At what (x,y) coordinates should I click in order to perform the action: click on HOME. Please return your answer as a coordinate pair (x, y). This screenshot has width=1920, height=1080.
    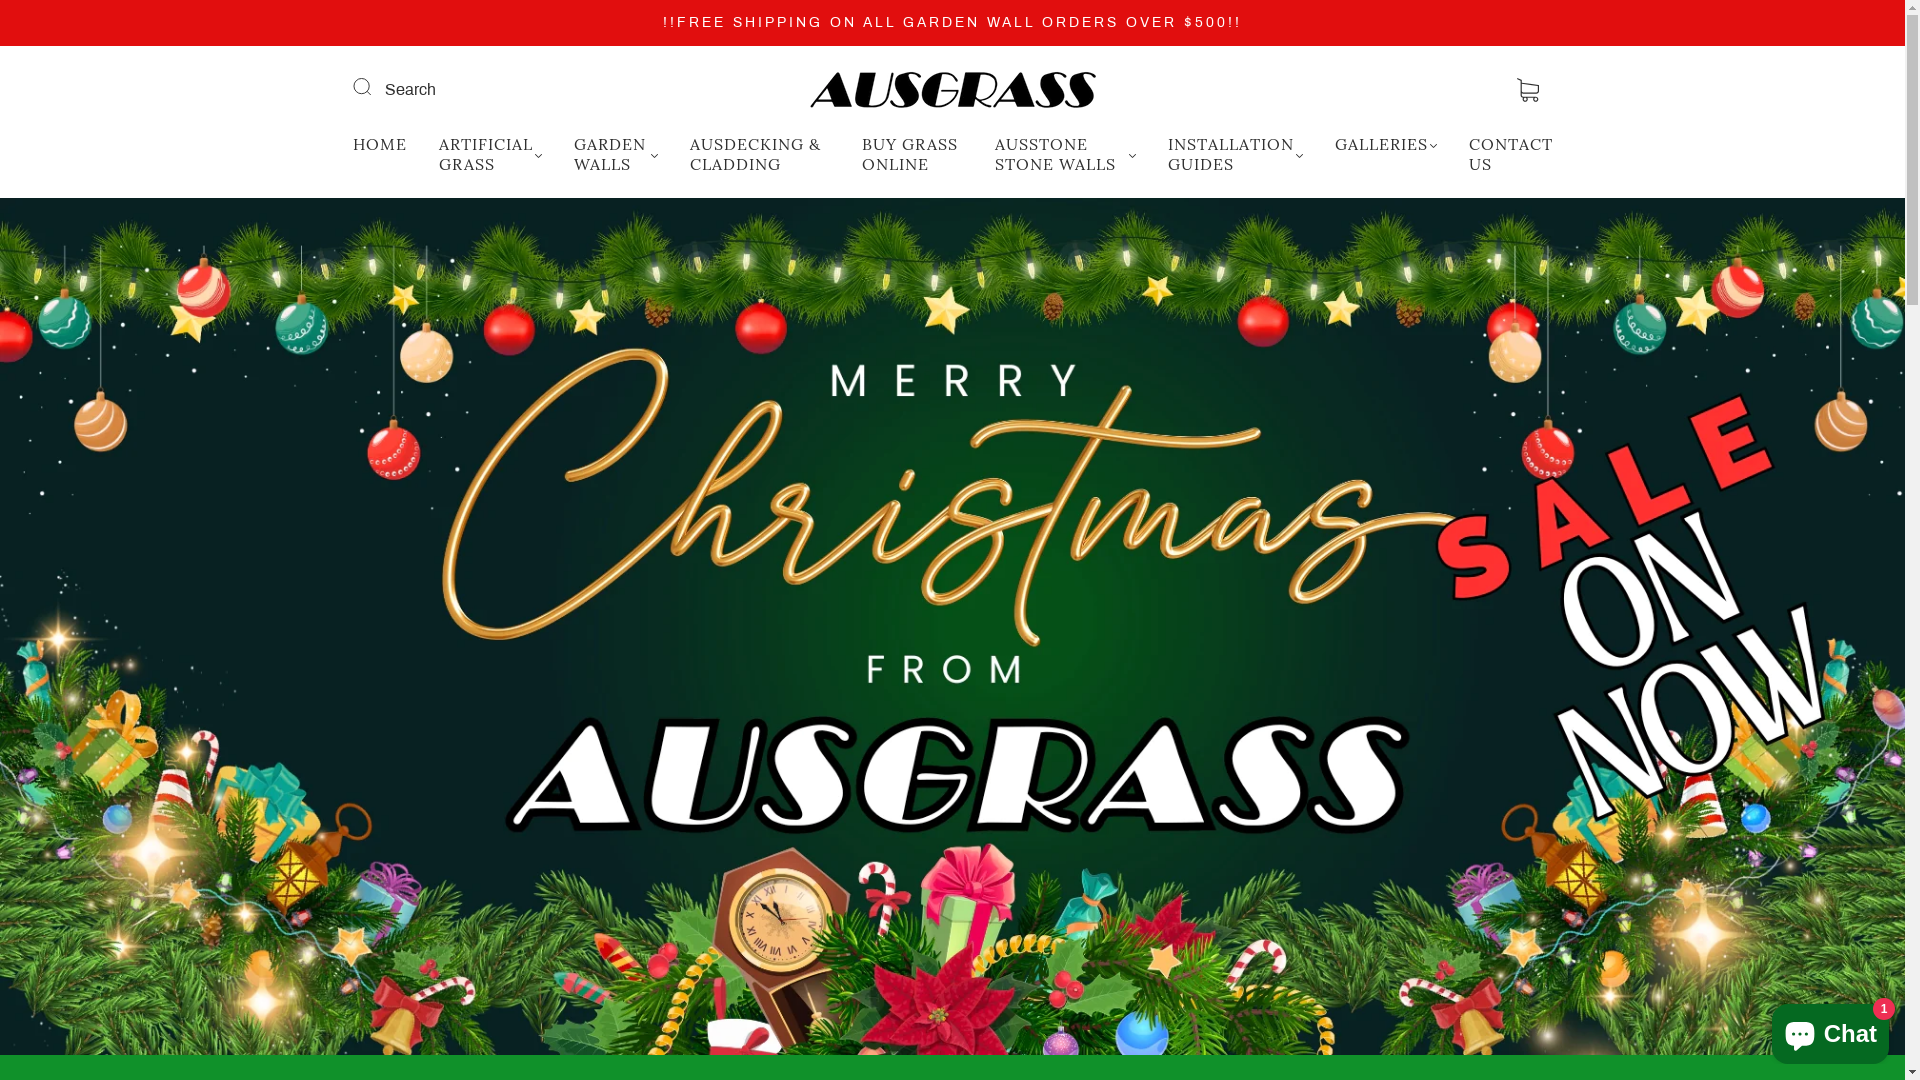
    Looking at the image, I should click on (379, 144).